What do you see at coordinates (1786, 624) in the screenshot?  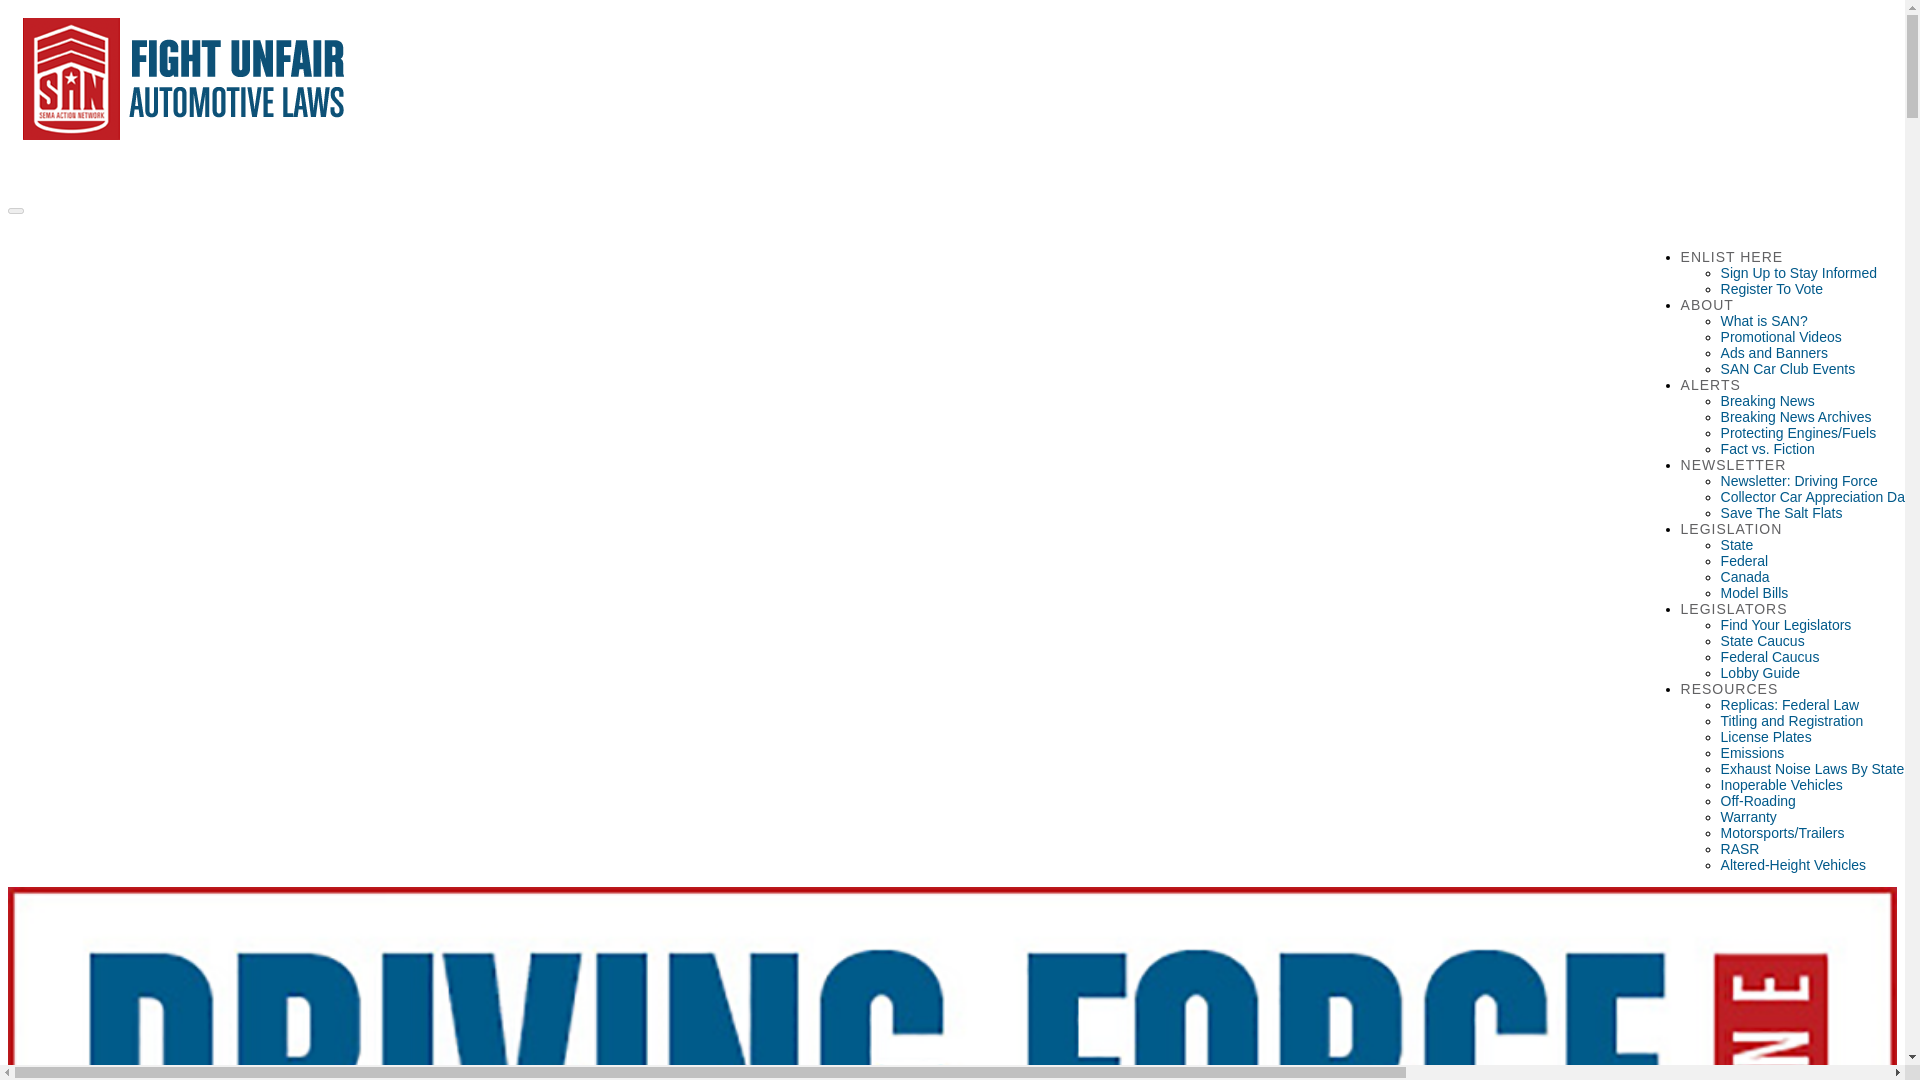 I see `Find Your Legislators` at bounding box center [1786, 624].